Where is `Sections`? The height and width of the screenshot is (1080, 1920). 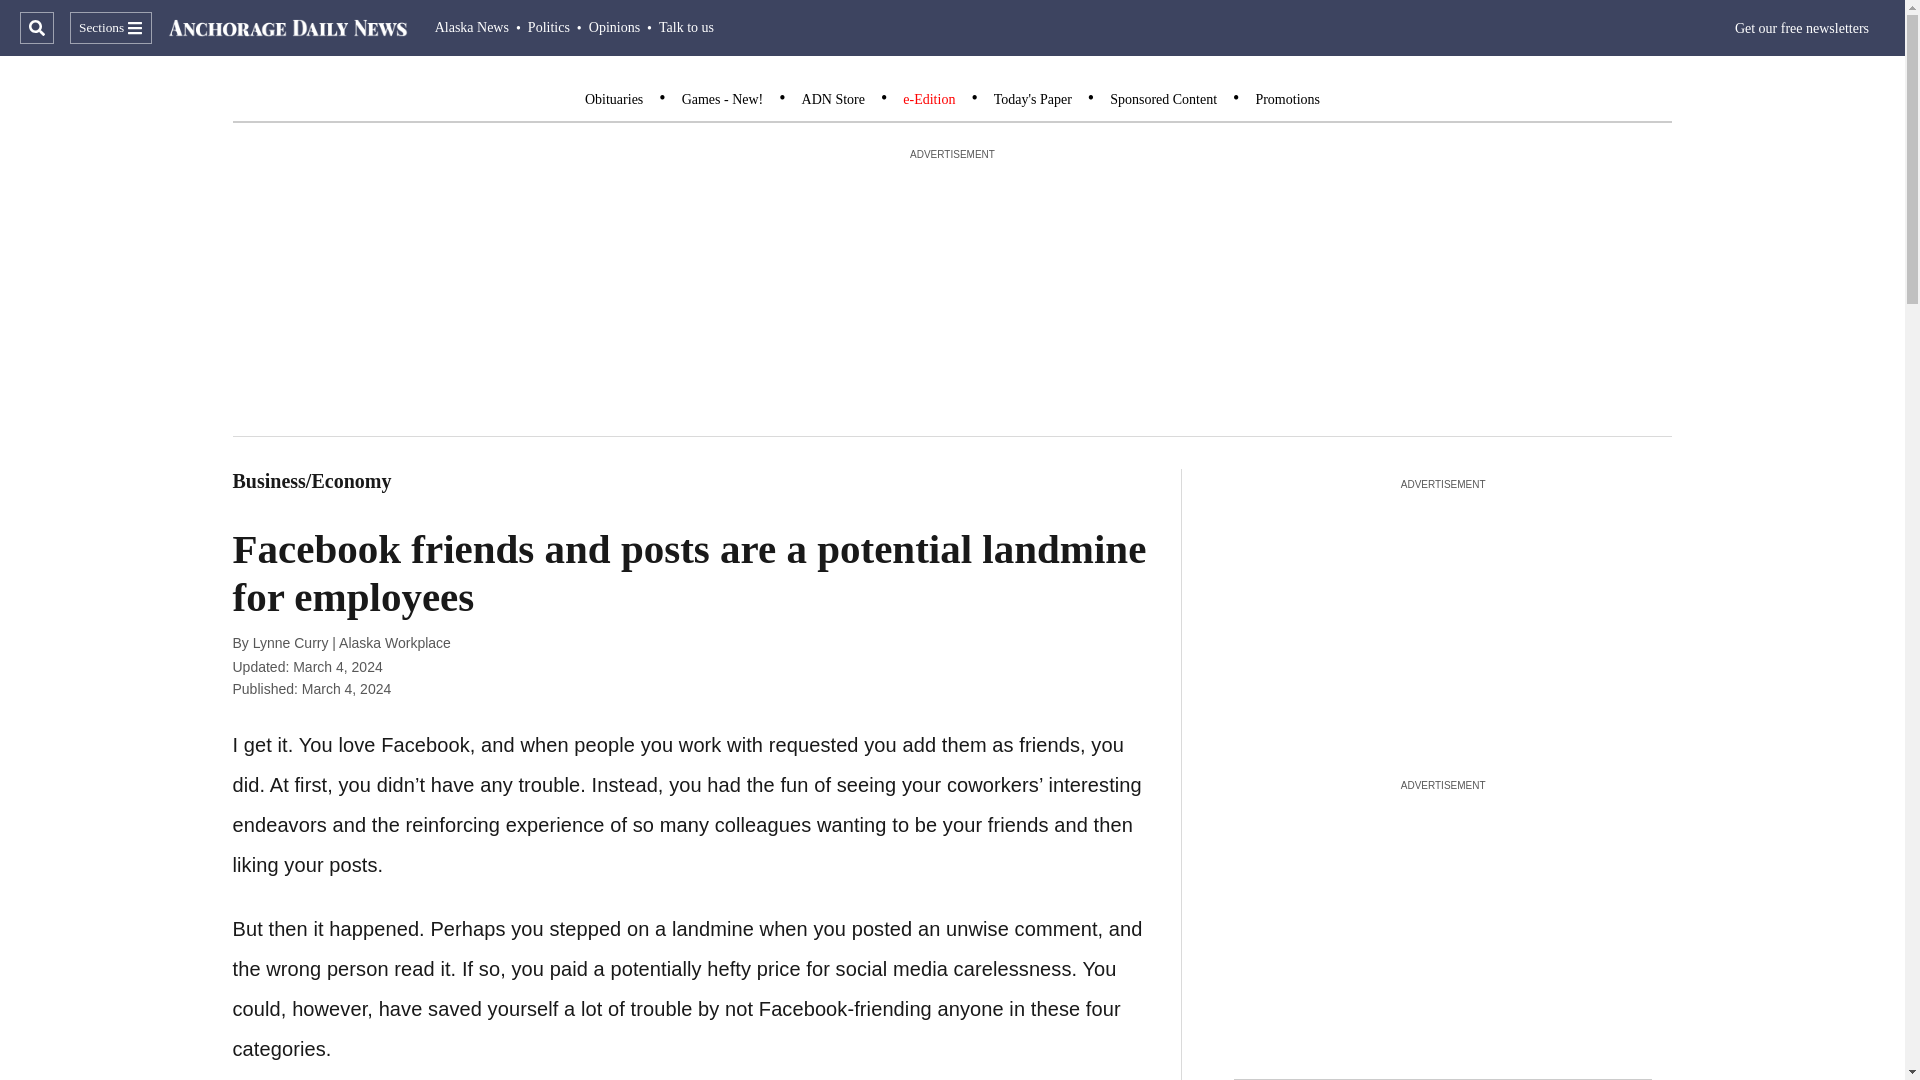
Sections is located at coordinates (110, 28).